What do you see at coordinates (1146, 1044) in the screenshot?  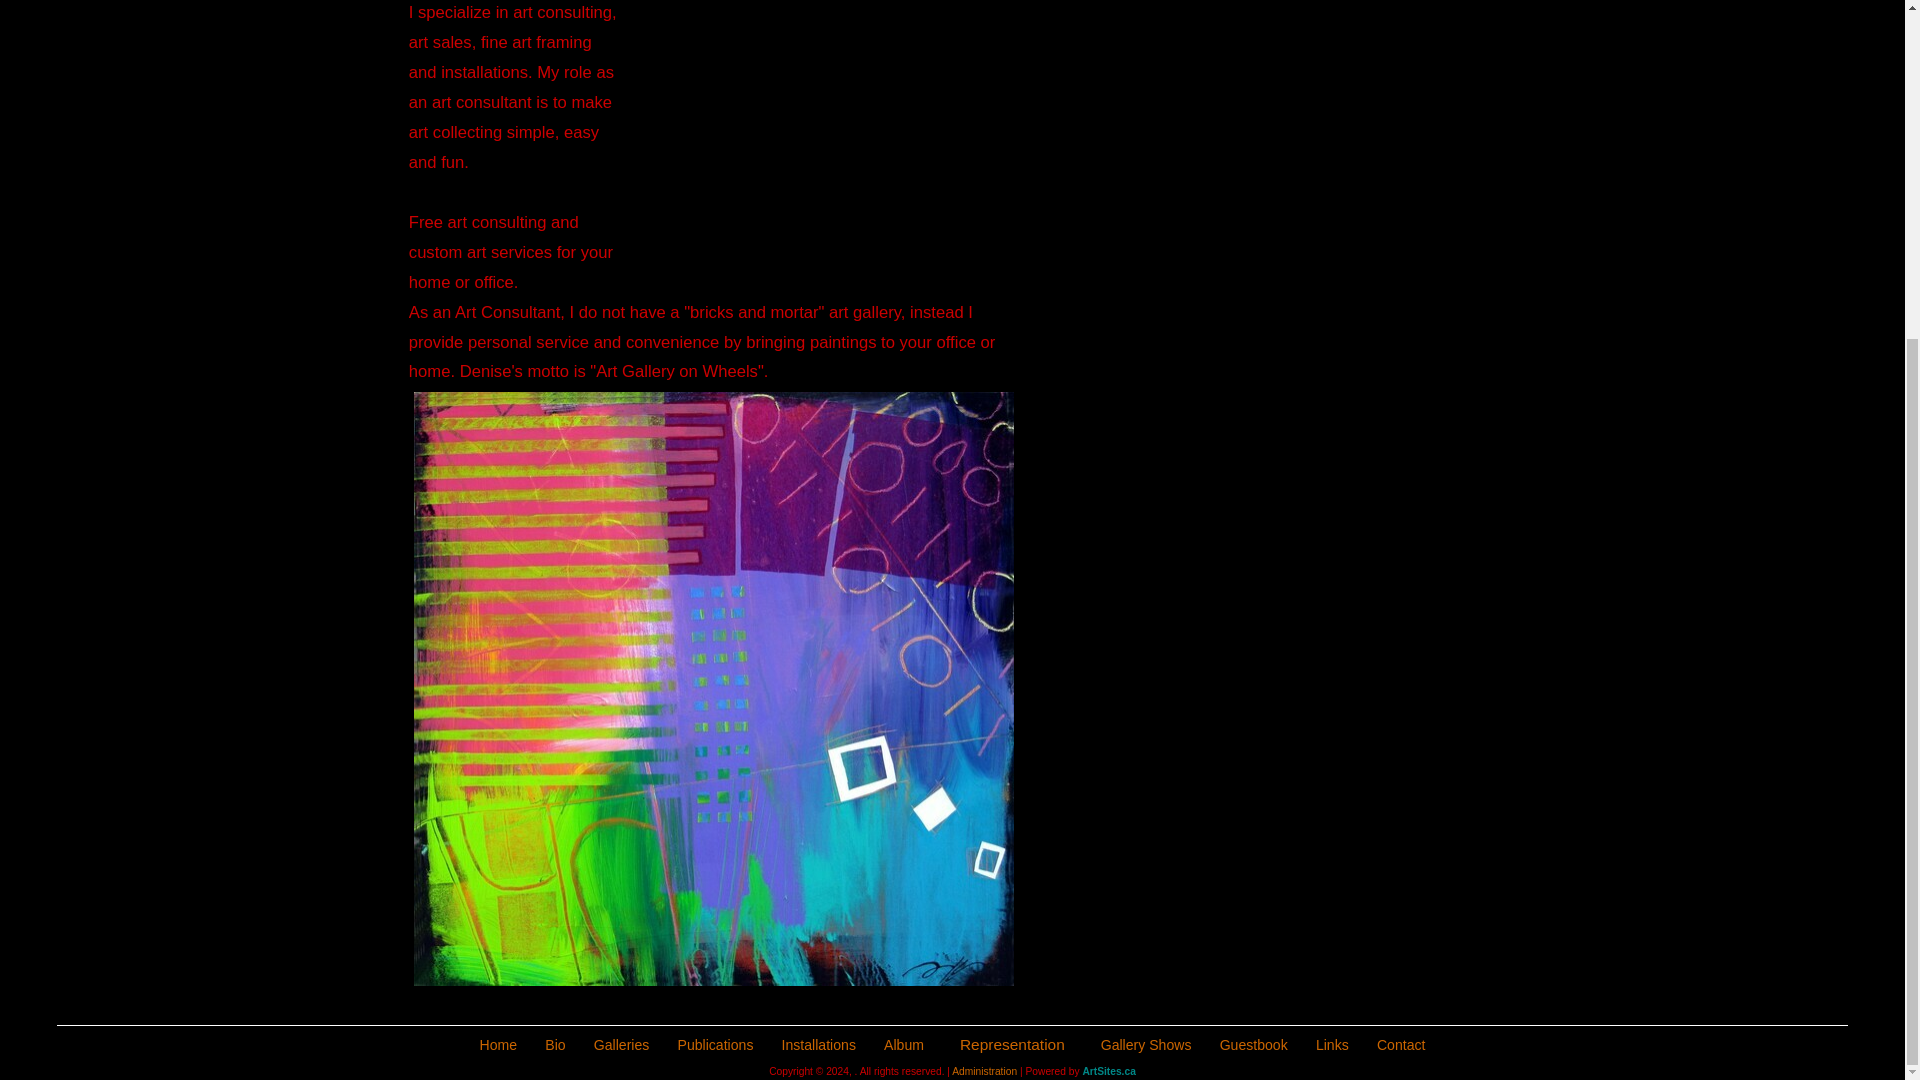 I see `Gallery Shows` at bounding box center [1146, 1044].